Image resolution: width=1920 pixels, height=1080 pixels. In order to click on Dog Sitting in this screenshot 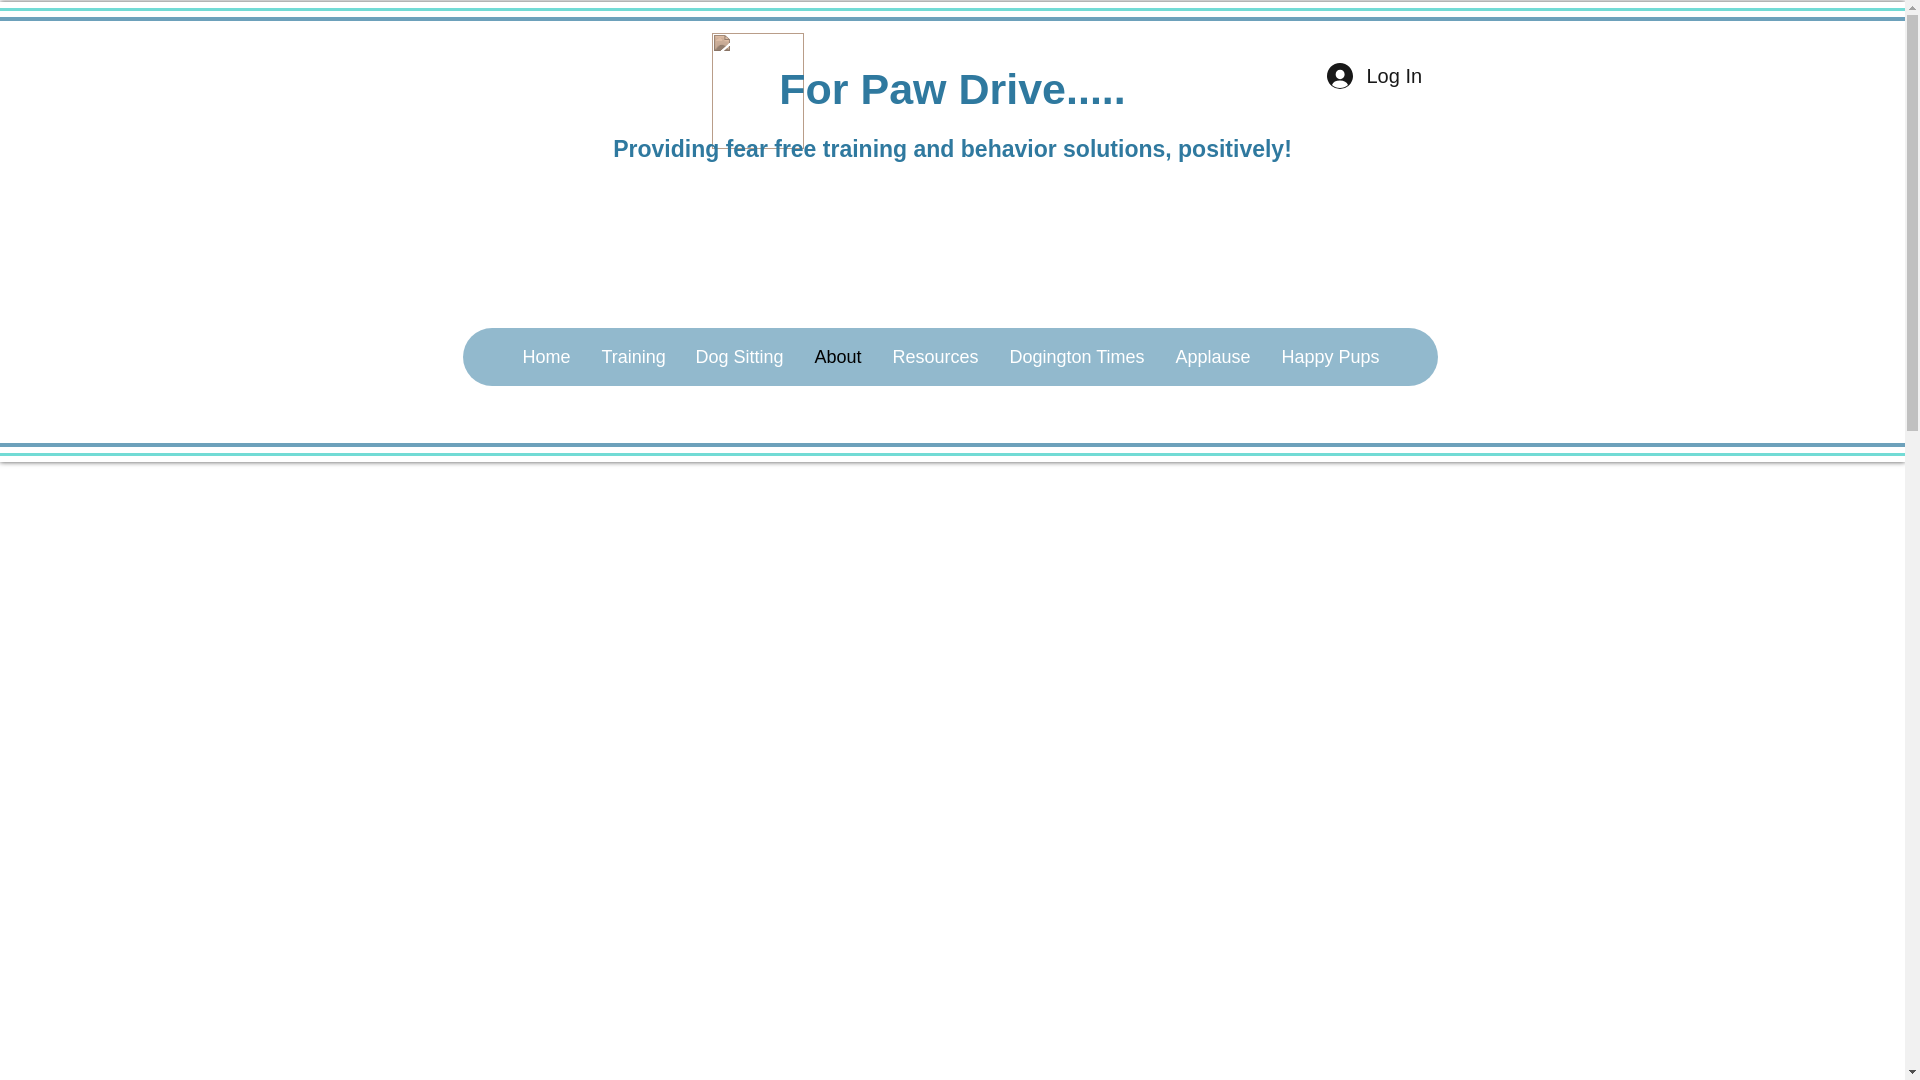, I will do `click(738, 356)`.